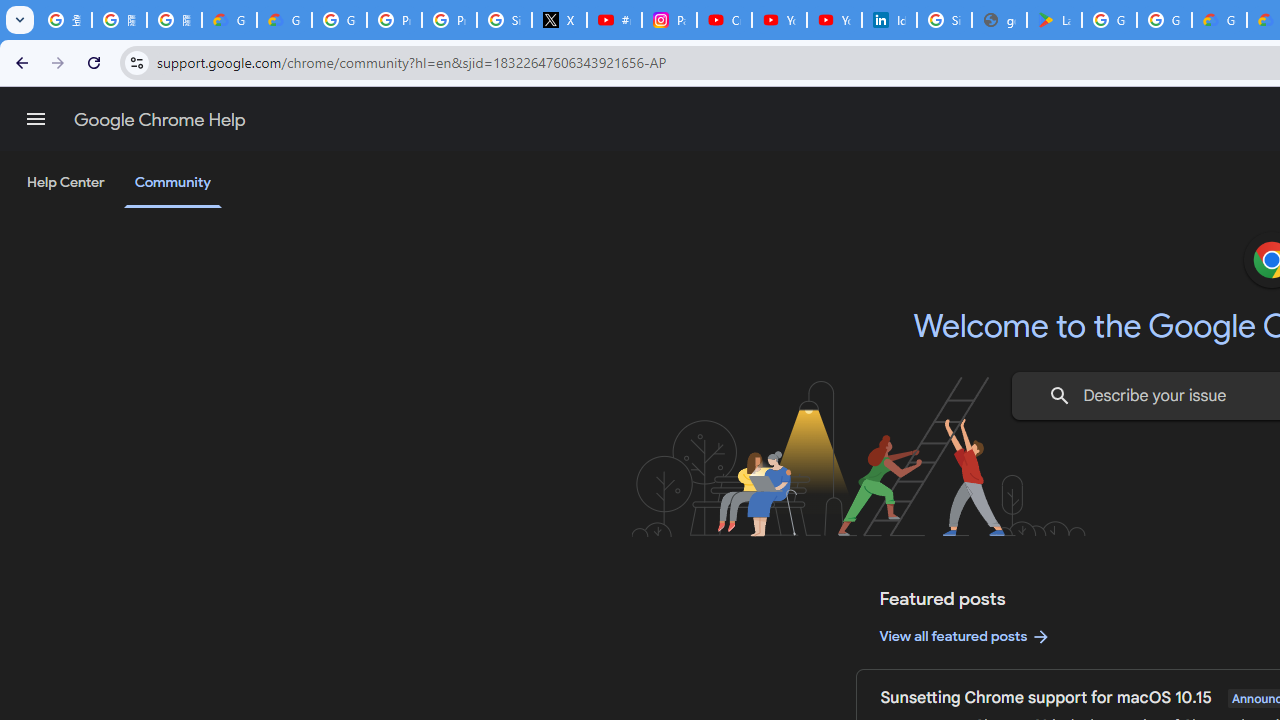 The height and width of the screenshot is (720, 1280). What do you see at coordinates (450, 20) in the screenshot?
I see `Privacy Help Center - Policies Help` at bounding box center [450, 20].